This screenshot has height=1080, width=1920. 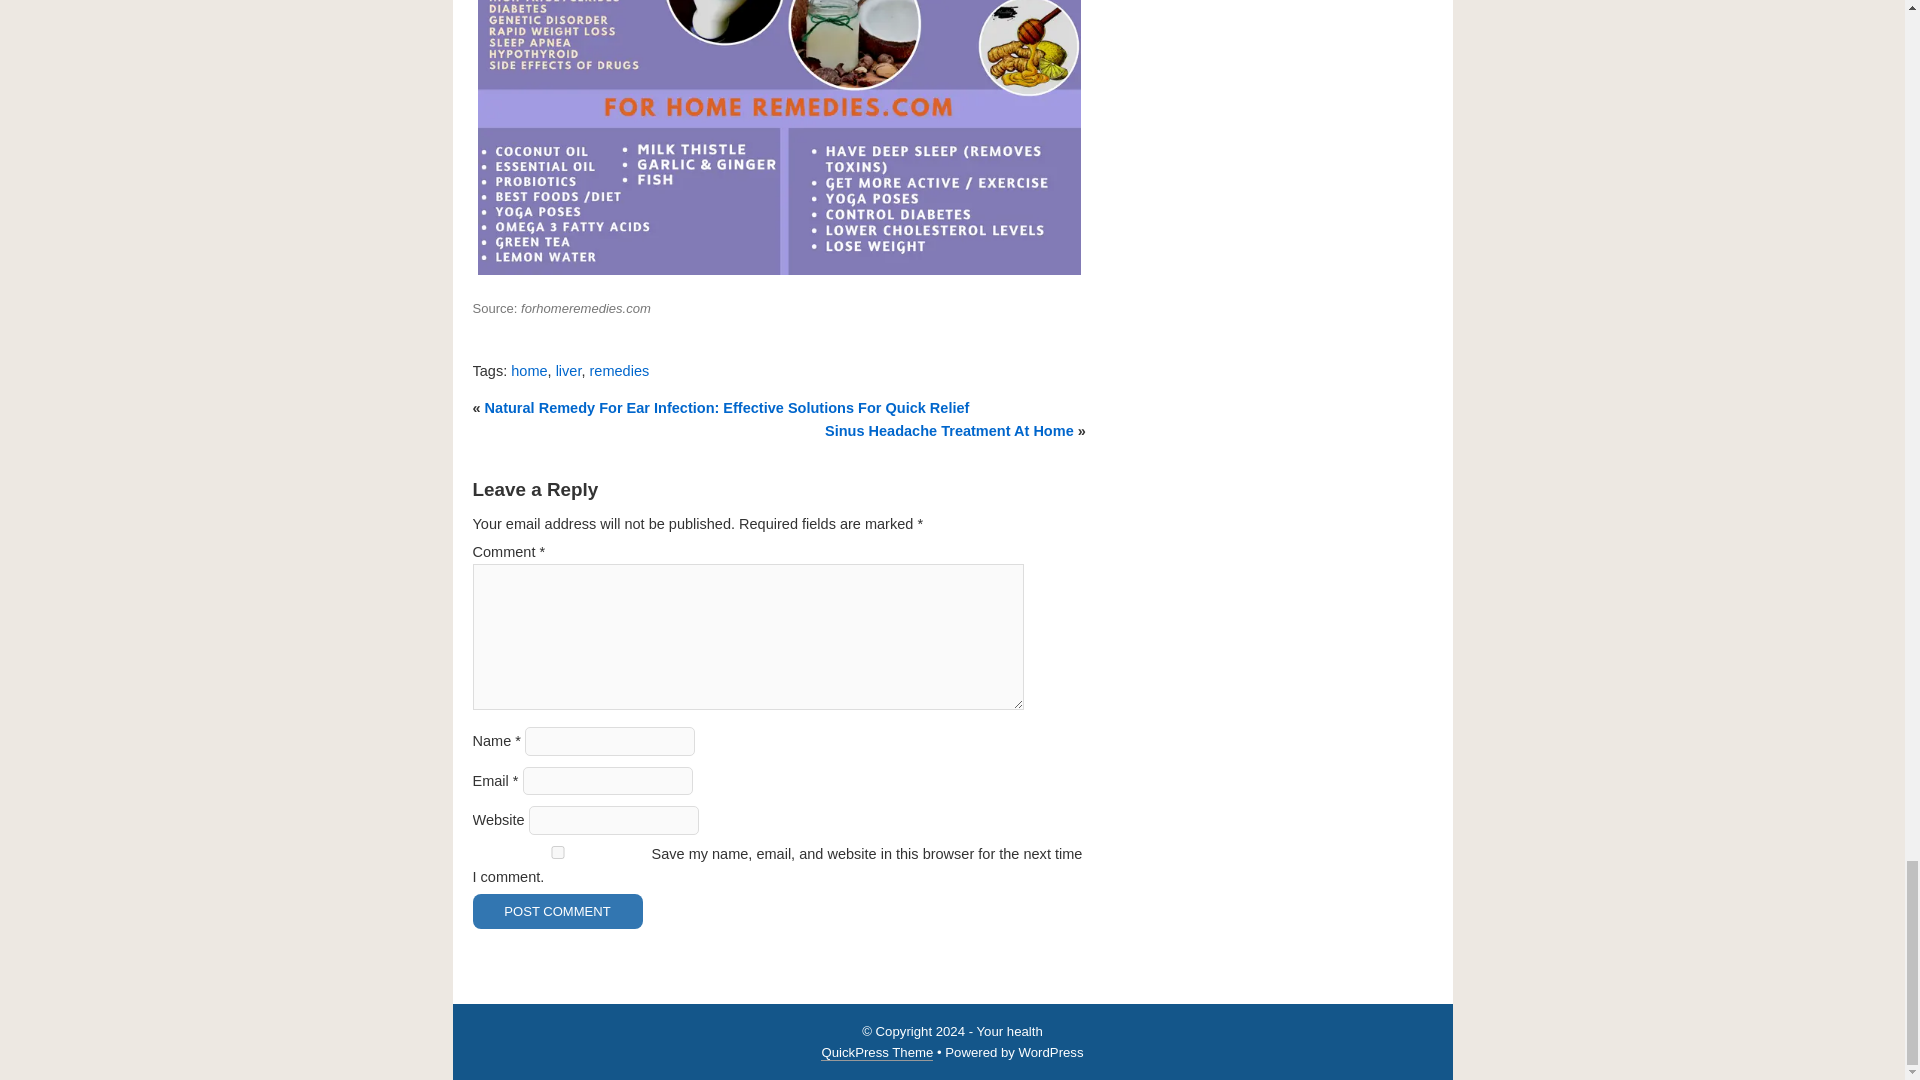 I want to click on remedies, so click(x=620, y=370).